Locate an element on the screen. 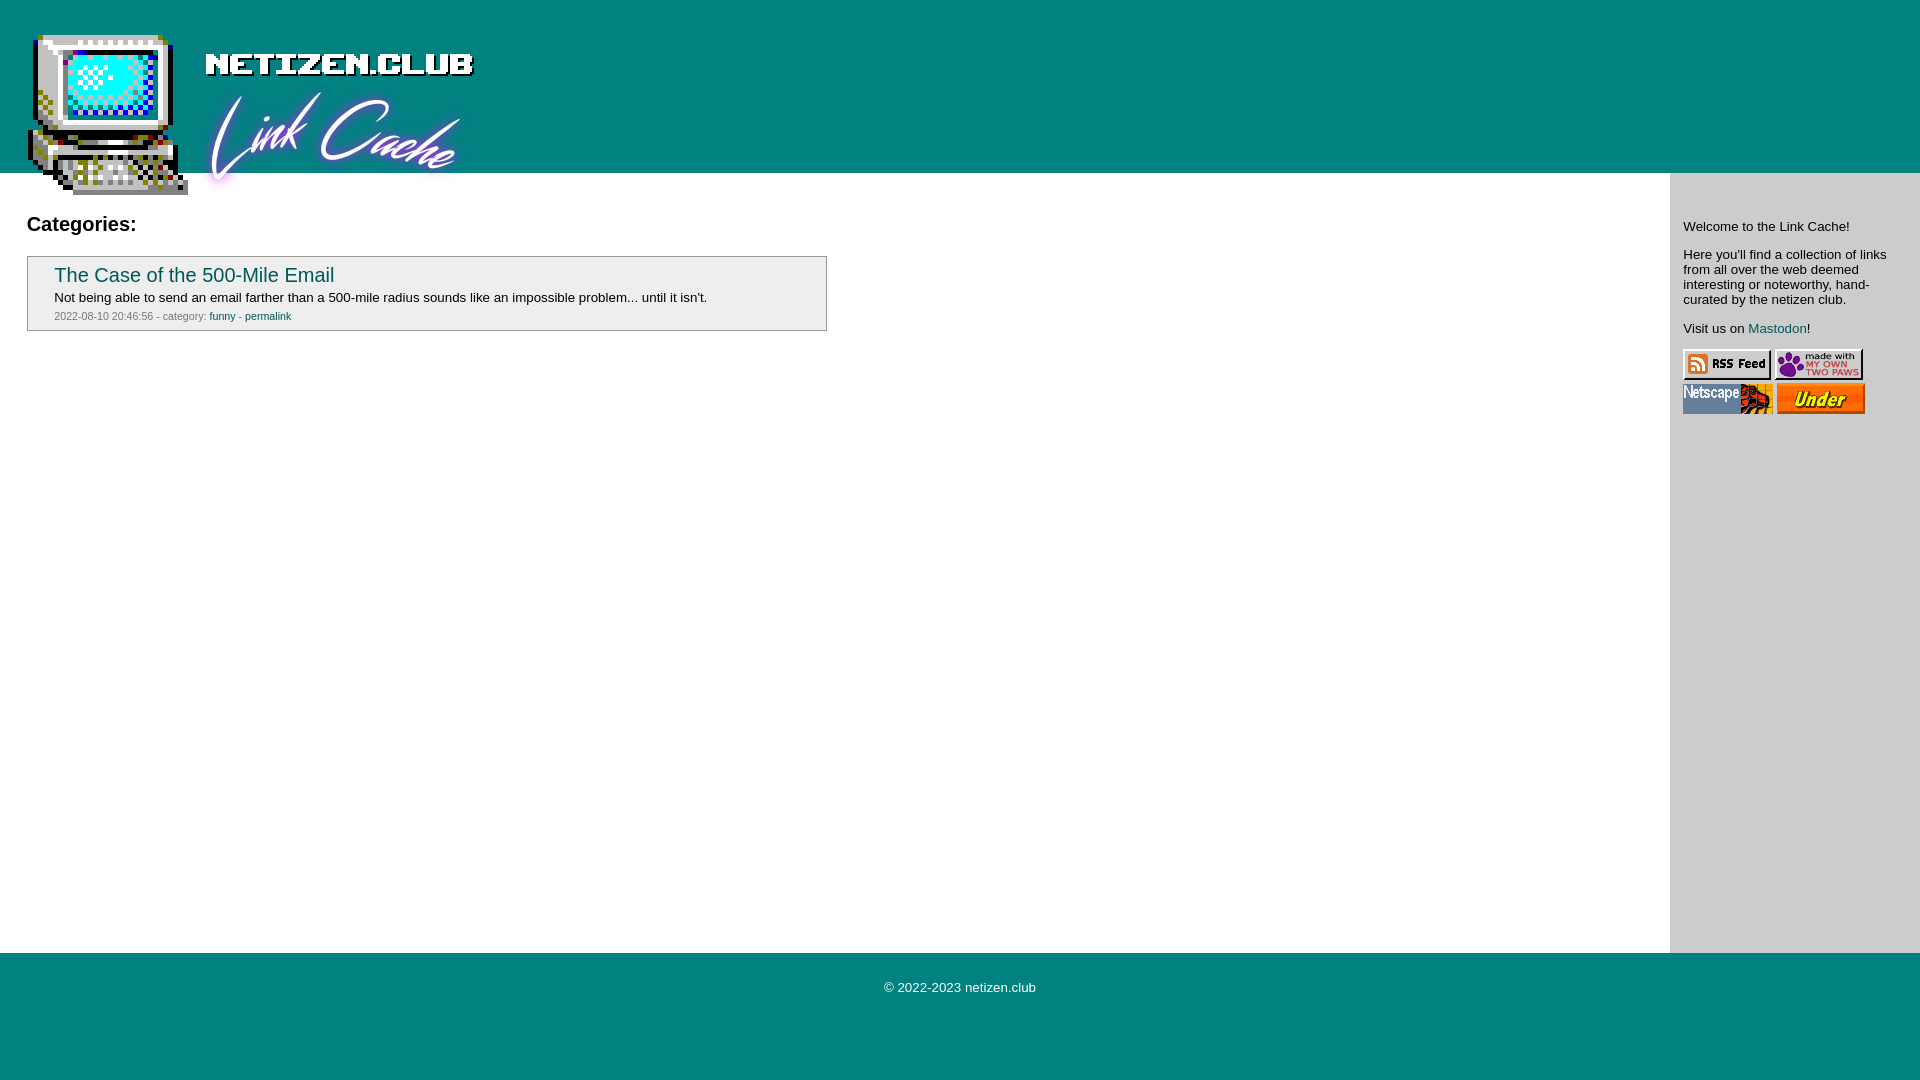 Image resolution: width=1920 pixels, height=1080 pixels. made with my own two paws is located at coordinates (1818, 364).